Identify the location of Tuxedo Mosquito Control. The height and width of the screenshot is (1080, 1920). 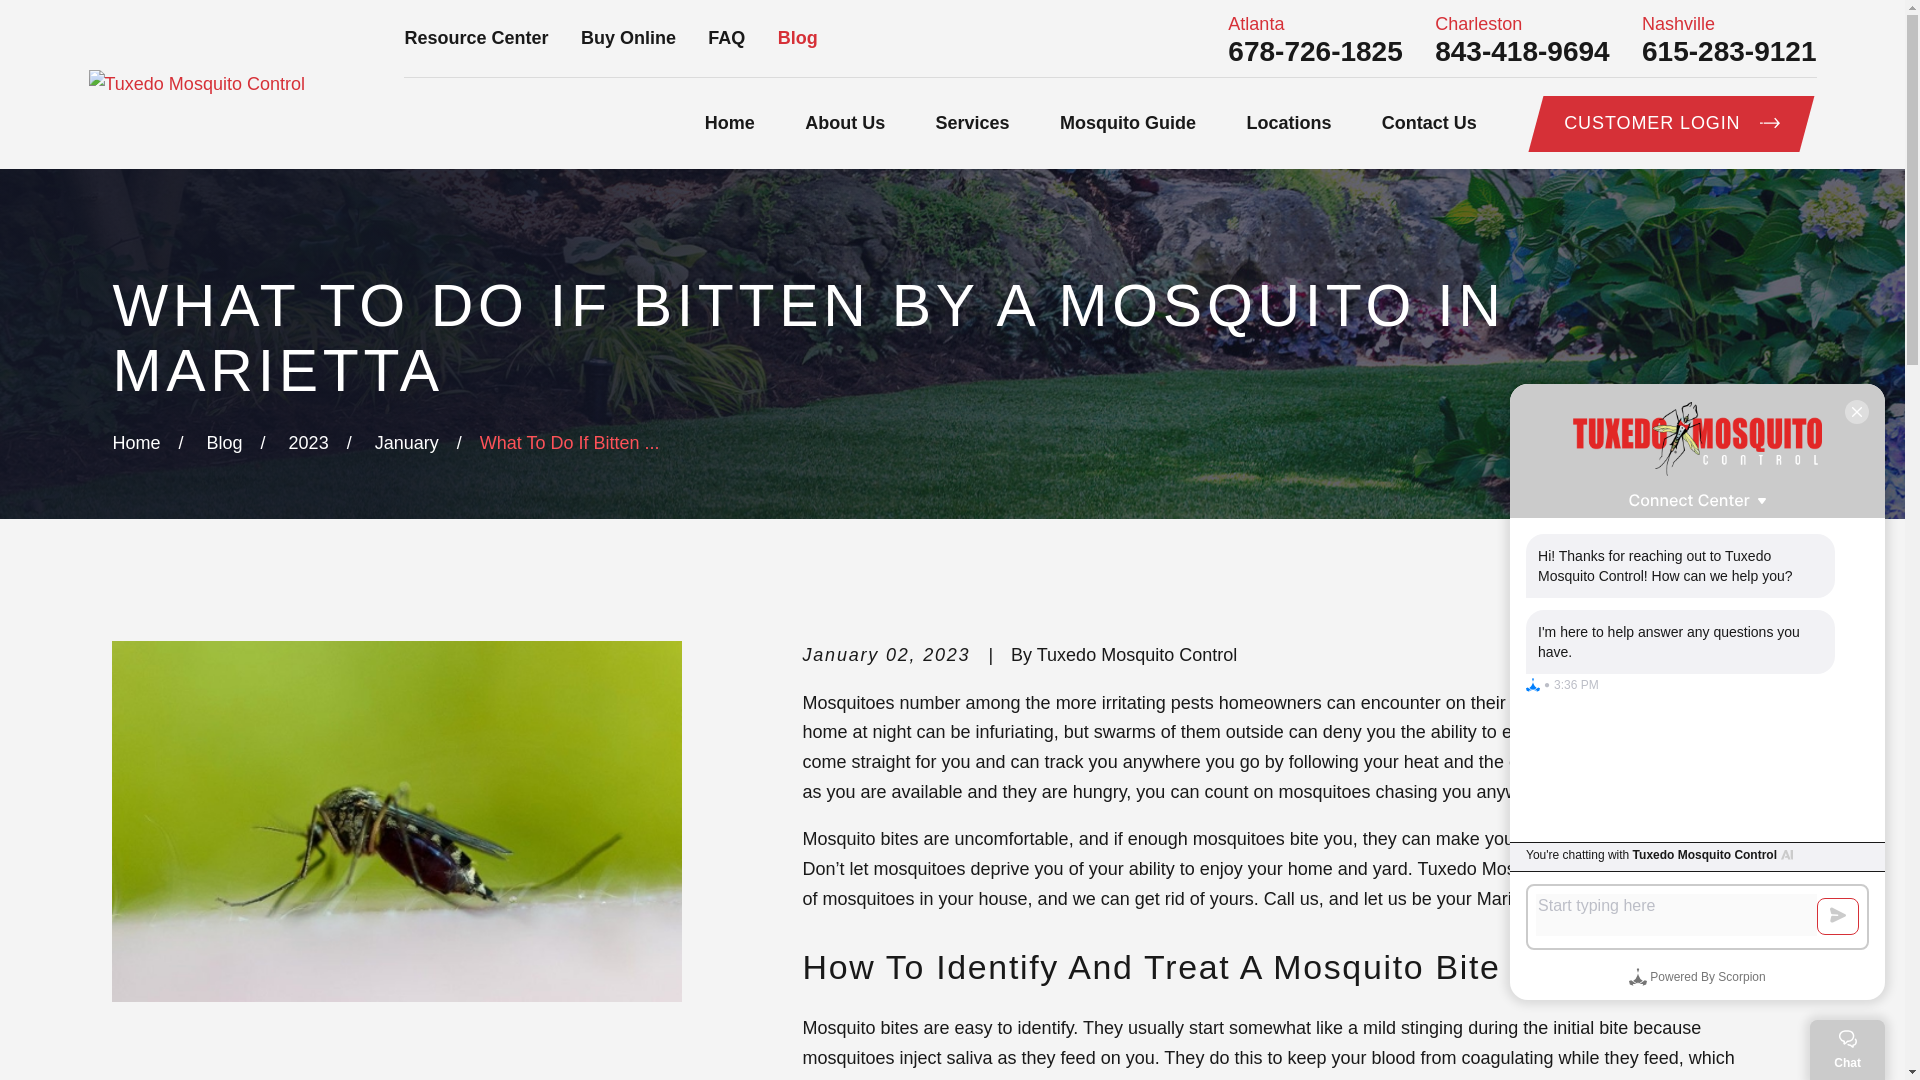
(196, 85).